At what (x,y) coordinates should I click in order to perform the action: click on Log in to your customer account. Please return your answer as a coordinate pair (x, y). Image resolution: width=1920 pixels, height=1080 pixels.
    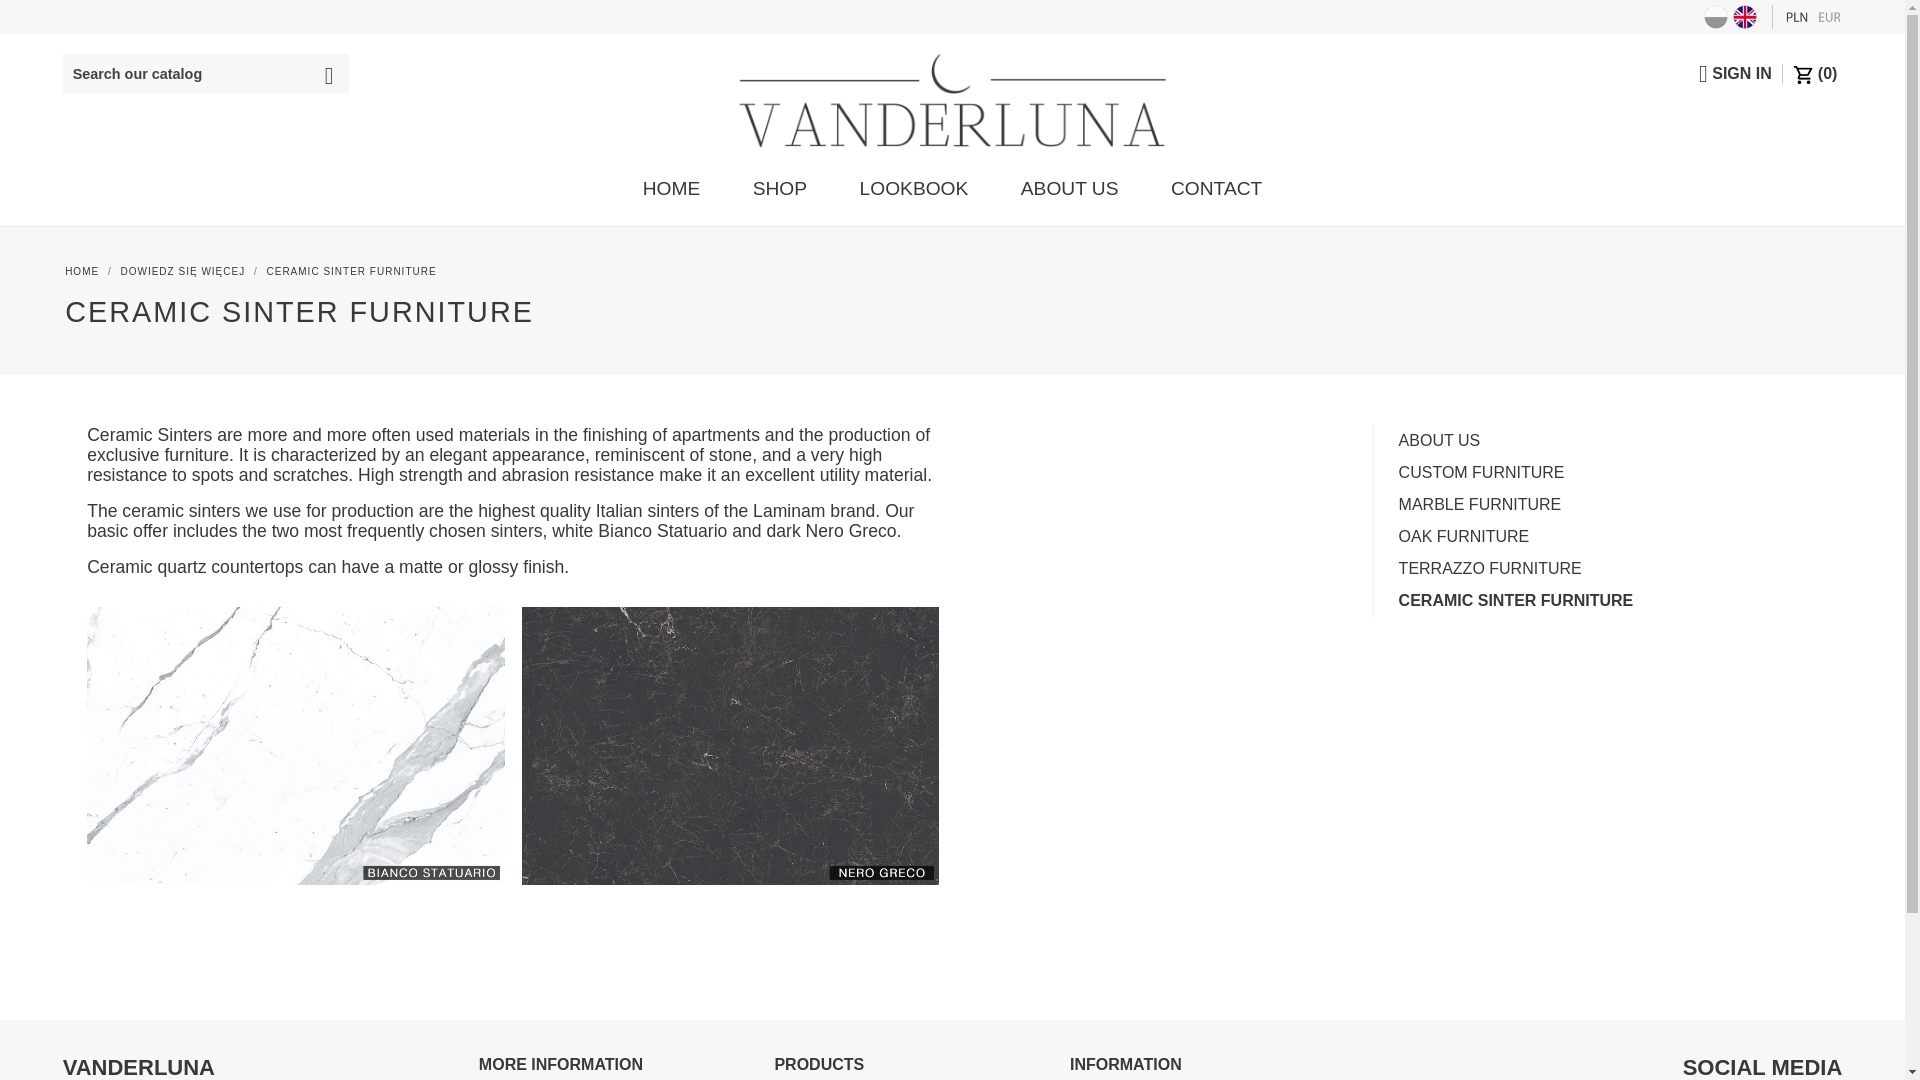
    Looking at the image, I should click on (1728, 73).